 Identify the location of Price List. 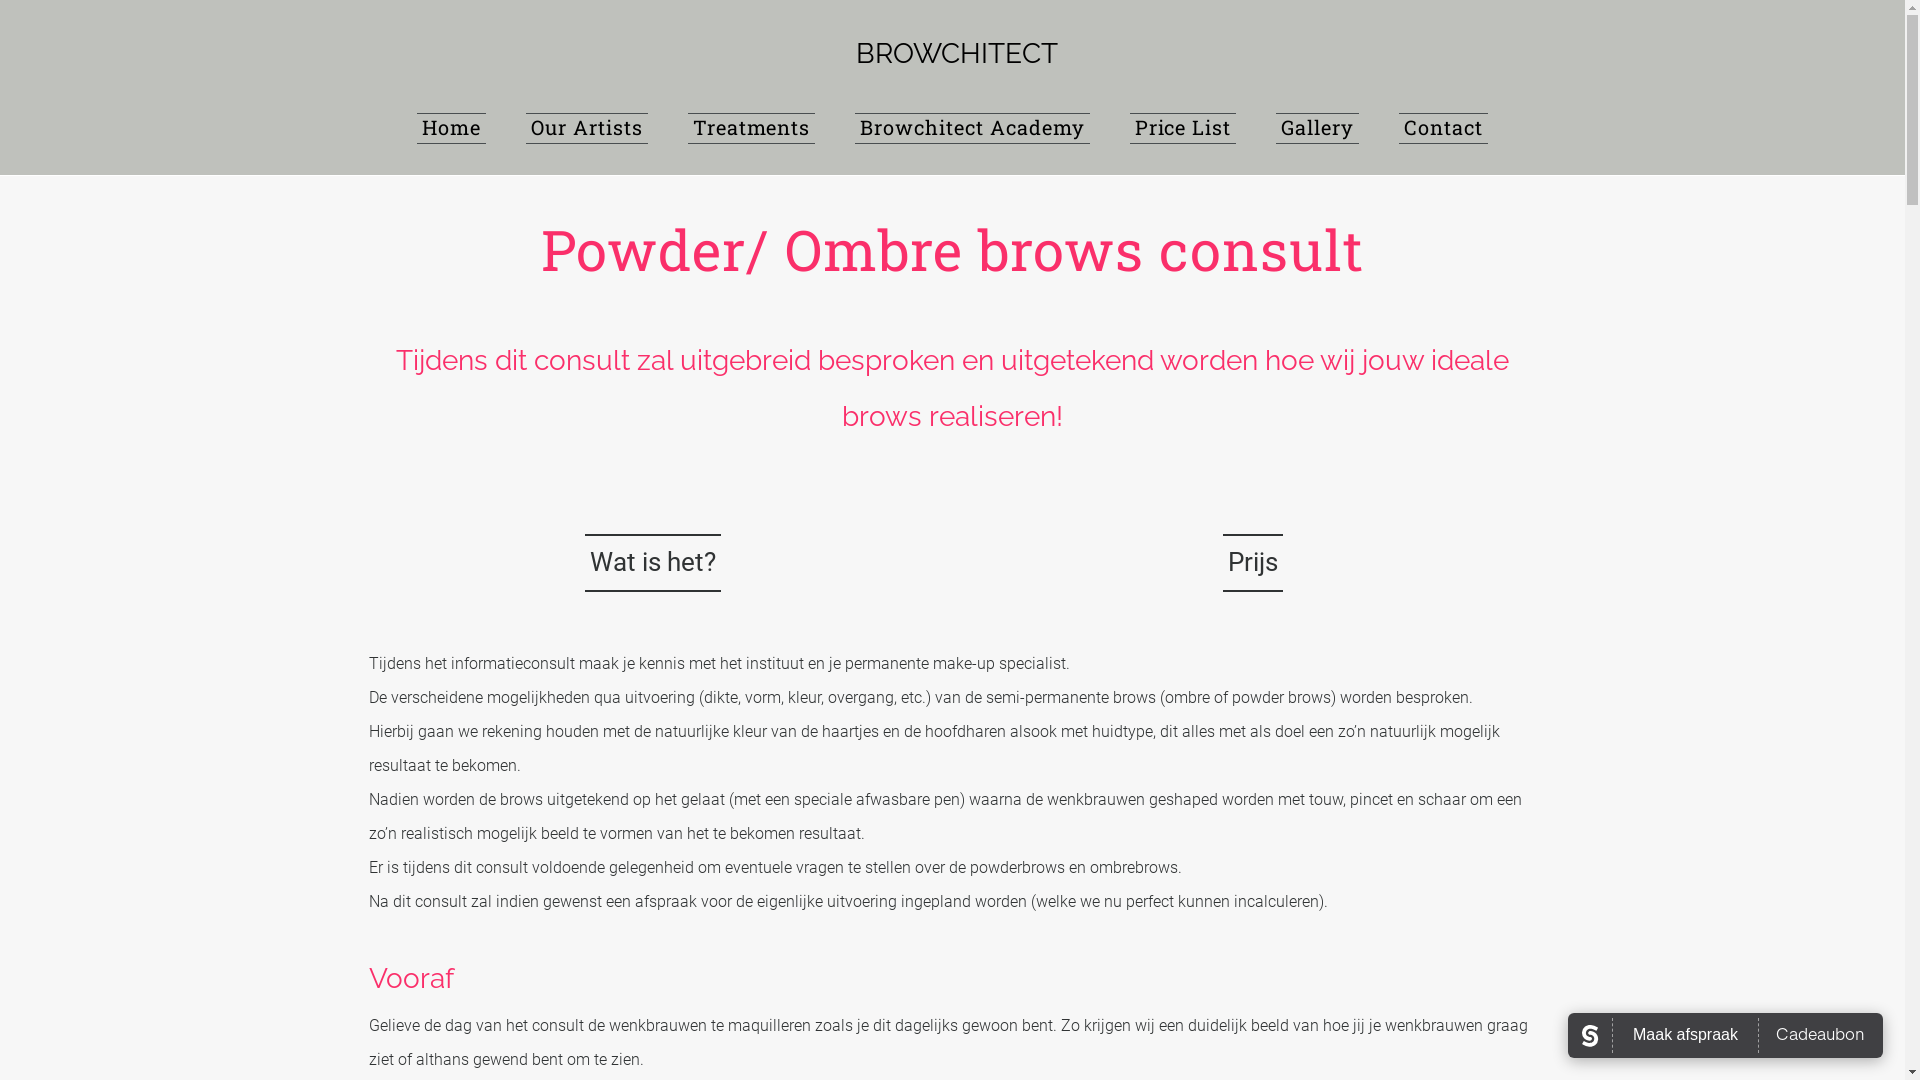
(1184, 128).